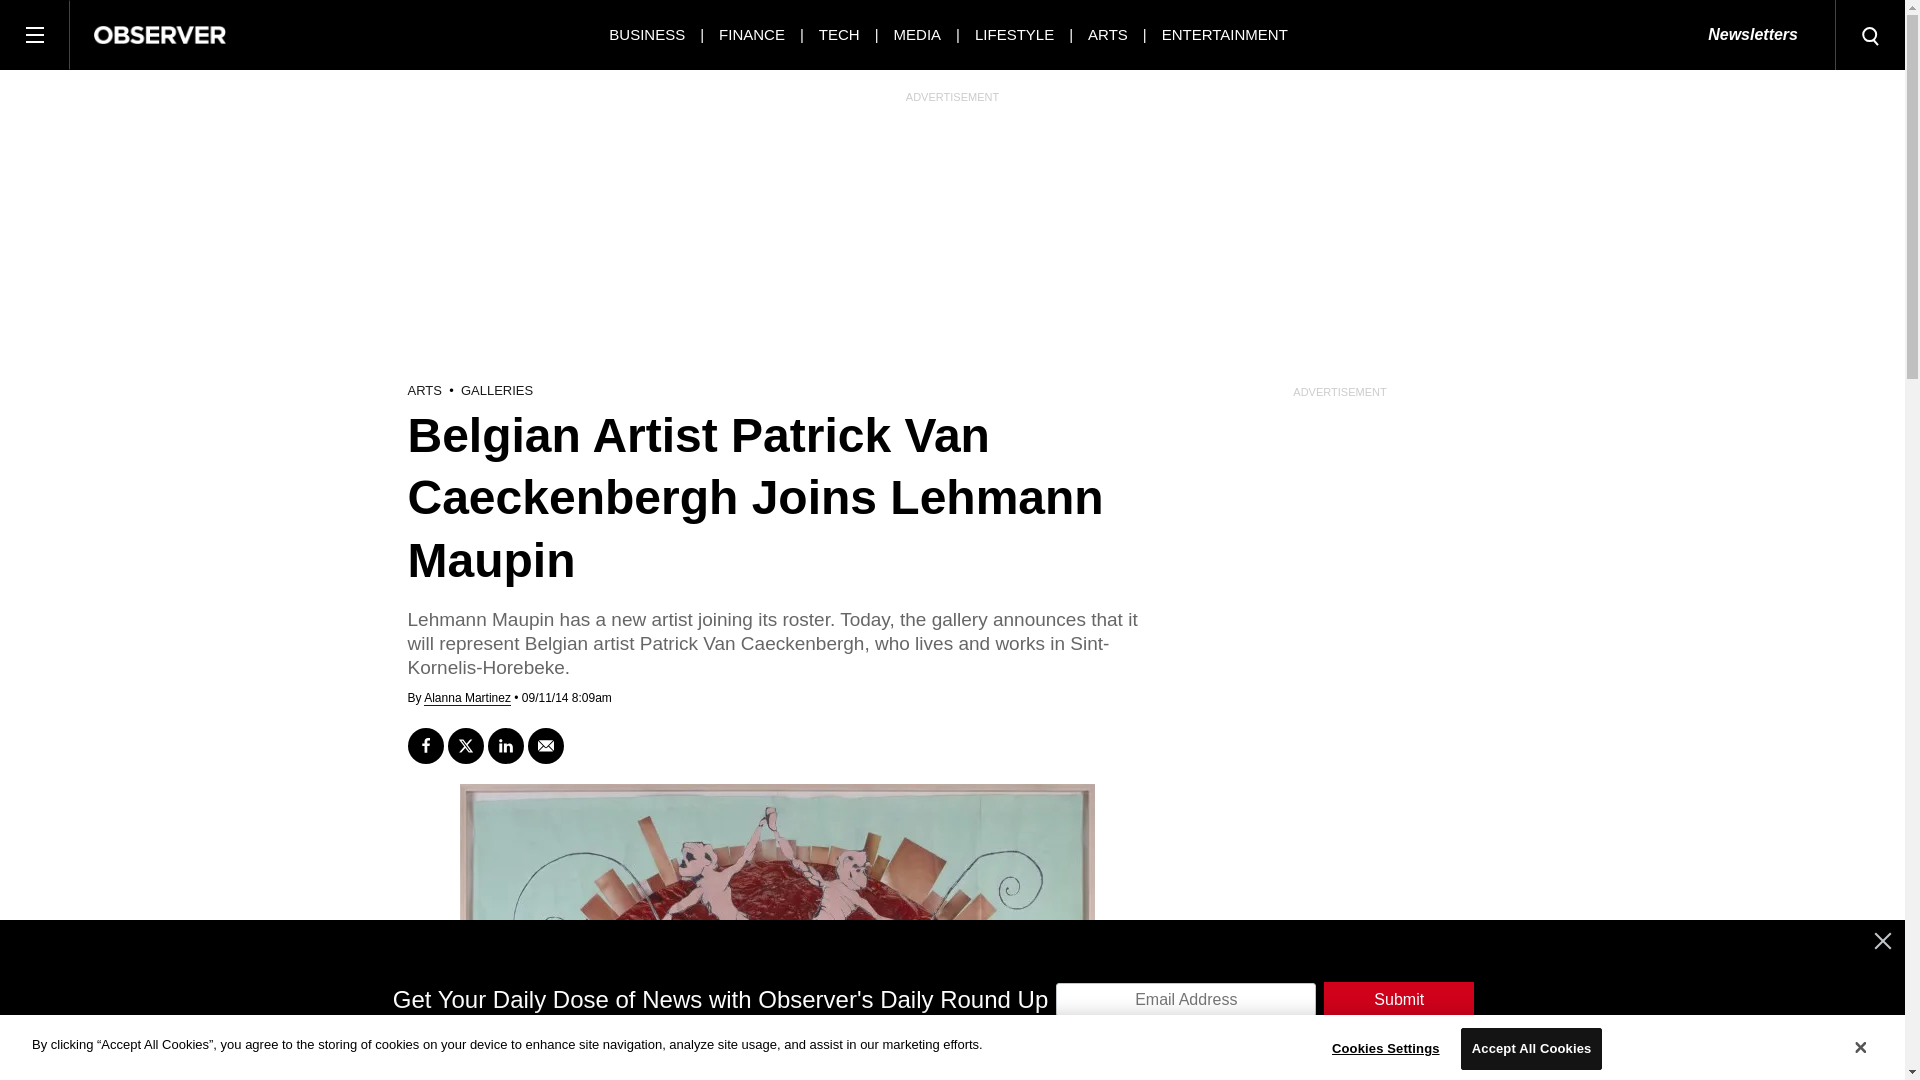 This screenshot has height=1080, width=1920. I want to click on Share on LinkedIn, so click(506, 745).